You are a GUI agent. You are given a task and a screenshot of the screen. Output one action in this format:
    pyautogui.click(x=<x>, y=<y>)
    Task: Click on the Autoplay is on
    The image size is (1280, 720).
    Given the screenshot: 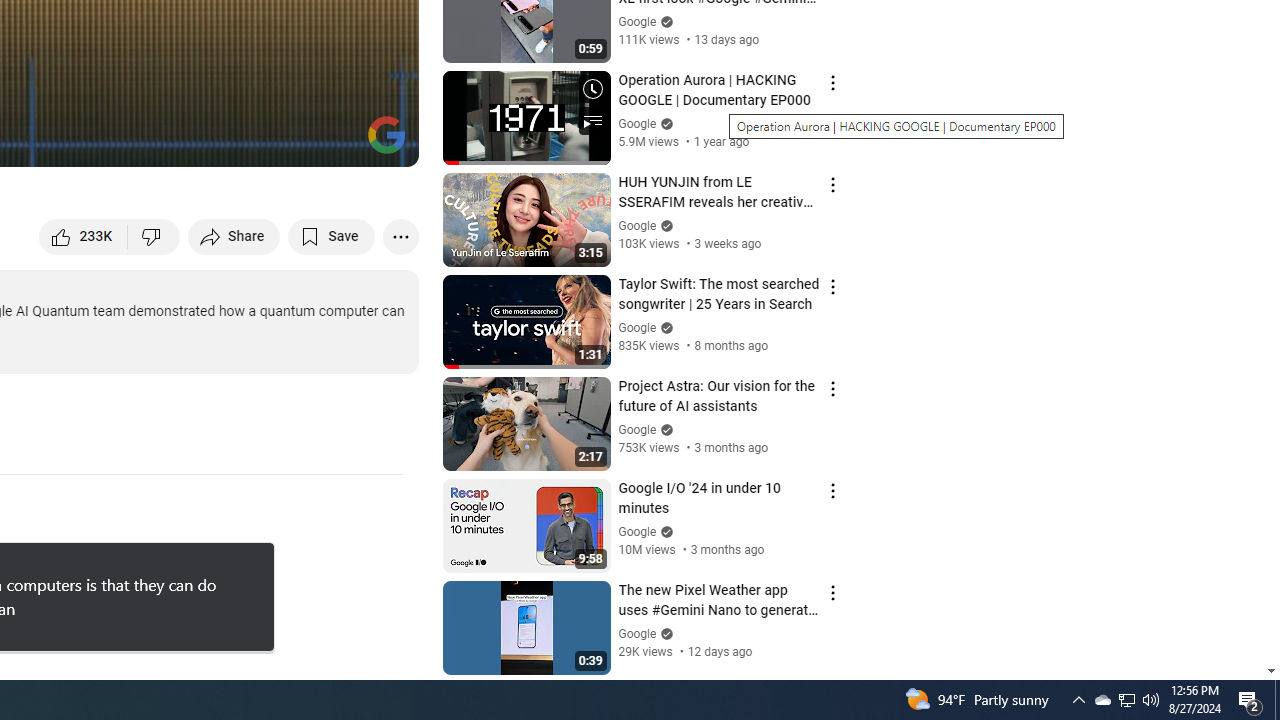 What is the action you would take?
    pyautogui.click(x=142, y=142)
    